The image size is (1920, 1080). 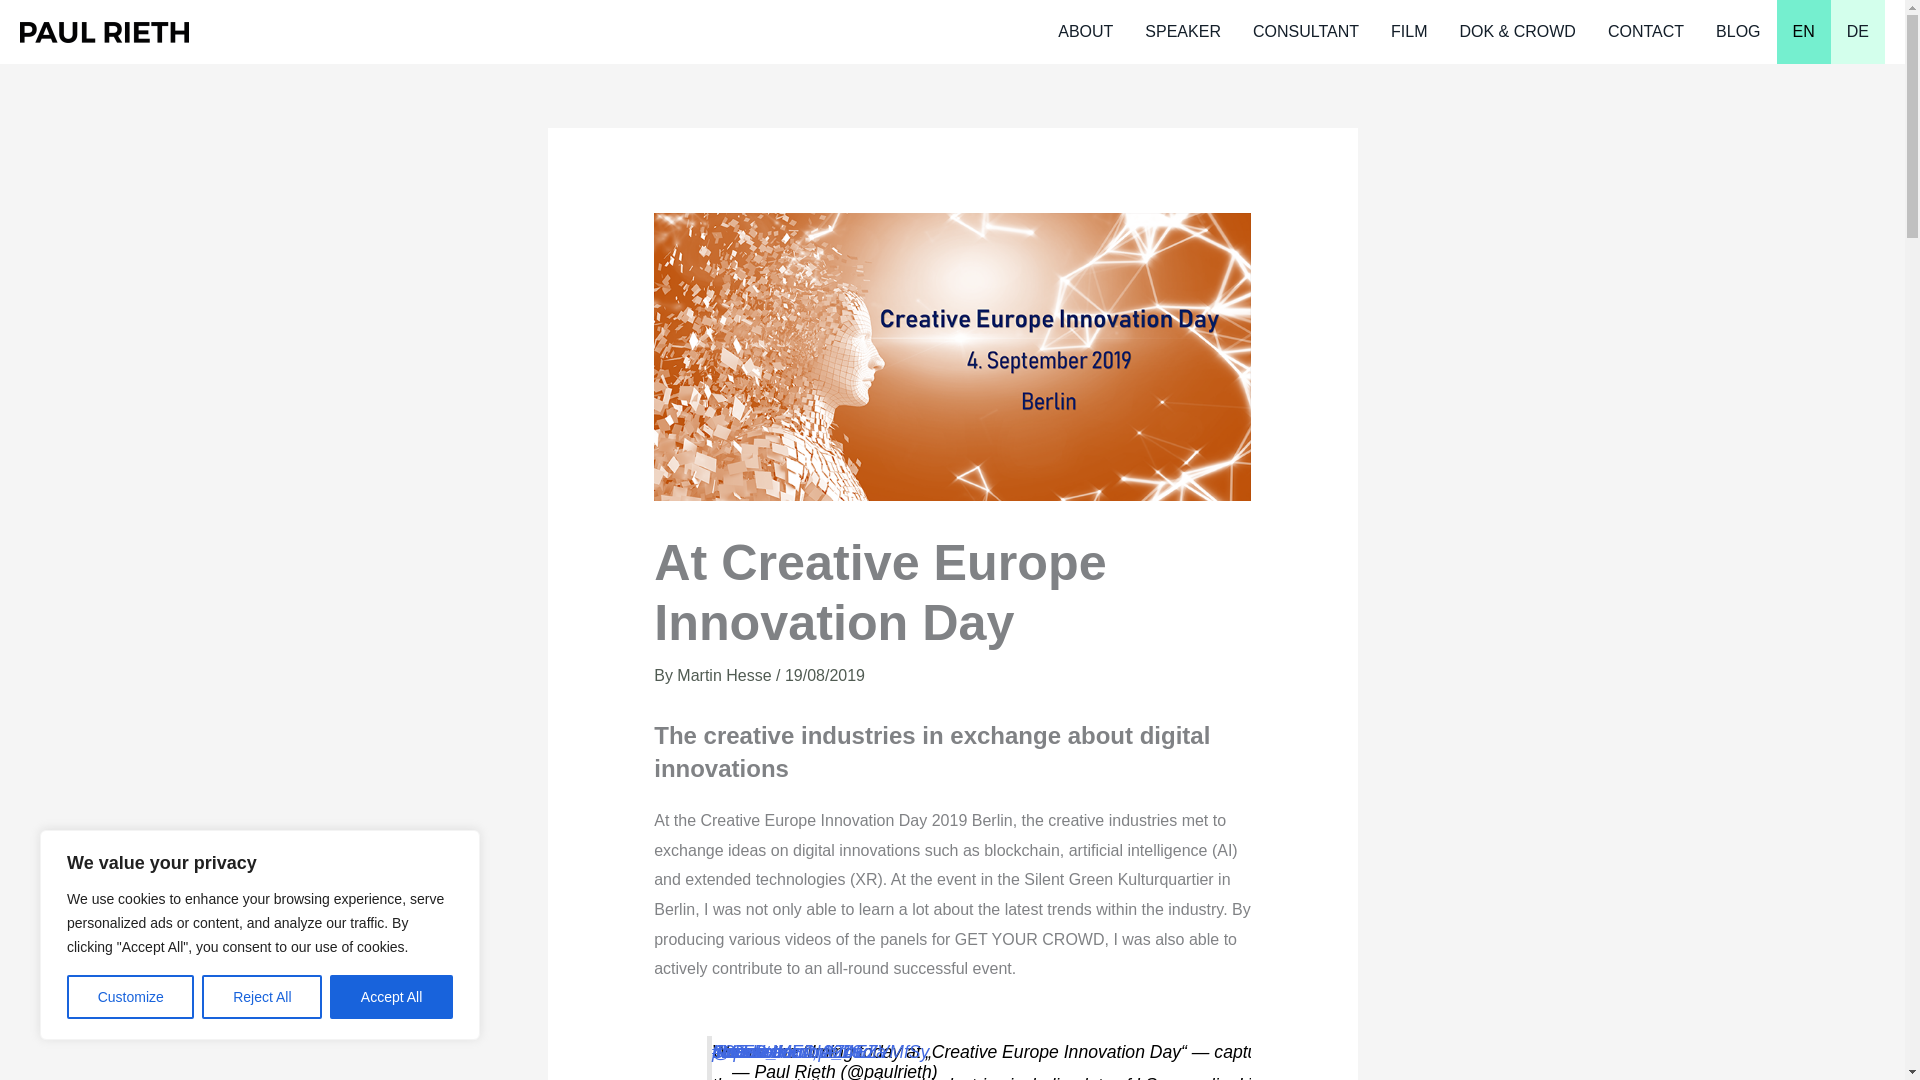 I want to click on Reject All, so click(x=262, y=997).